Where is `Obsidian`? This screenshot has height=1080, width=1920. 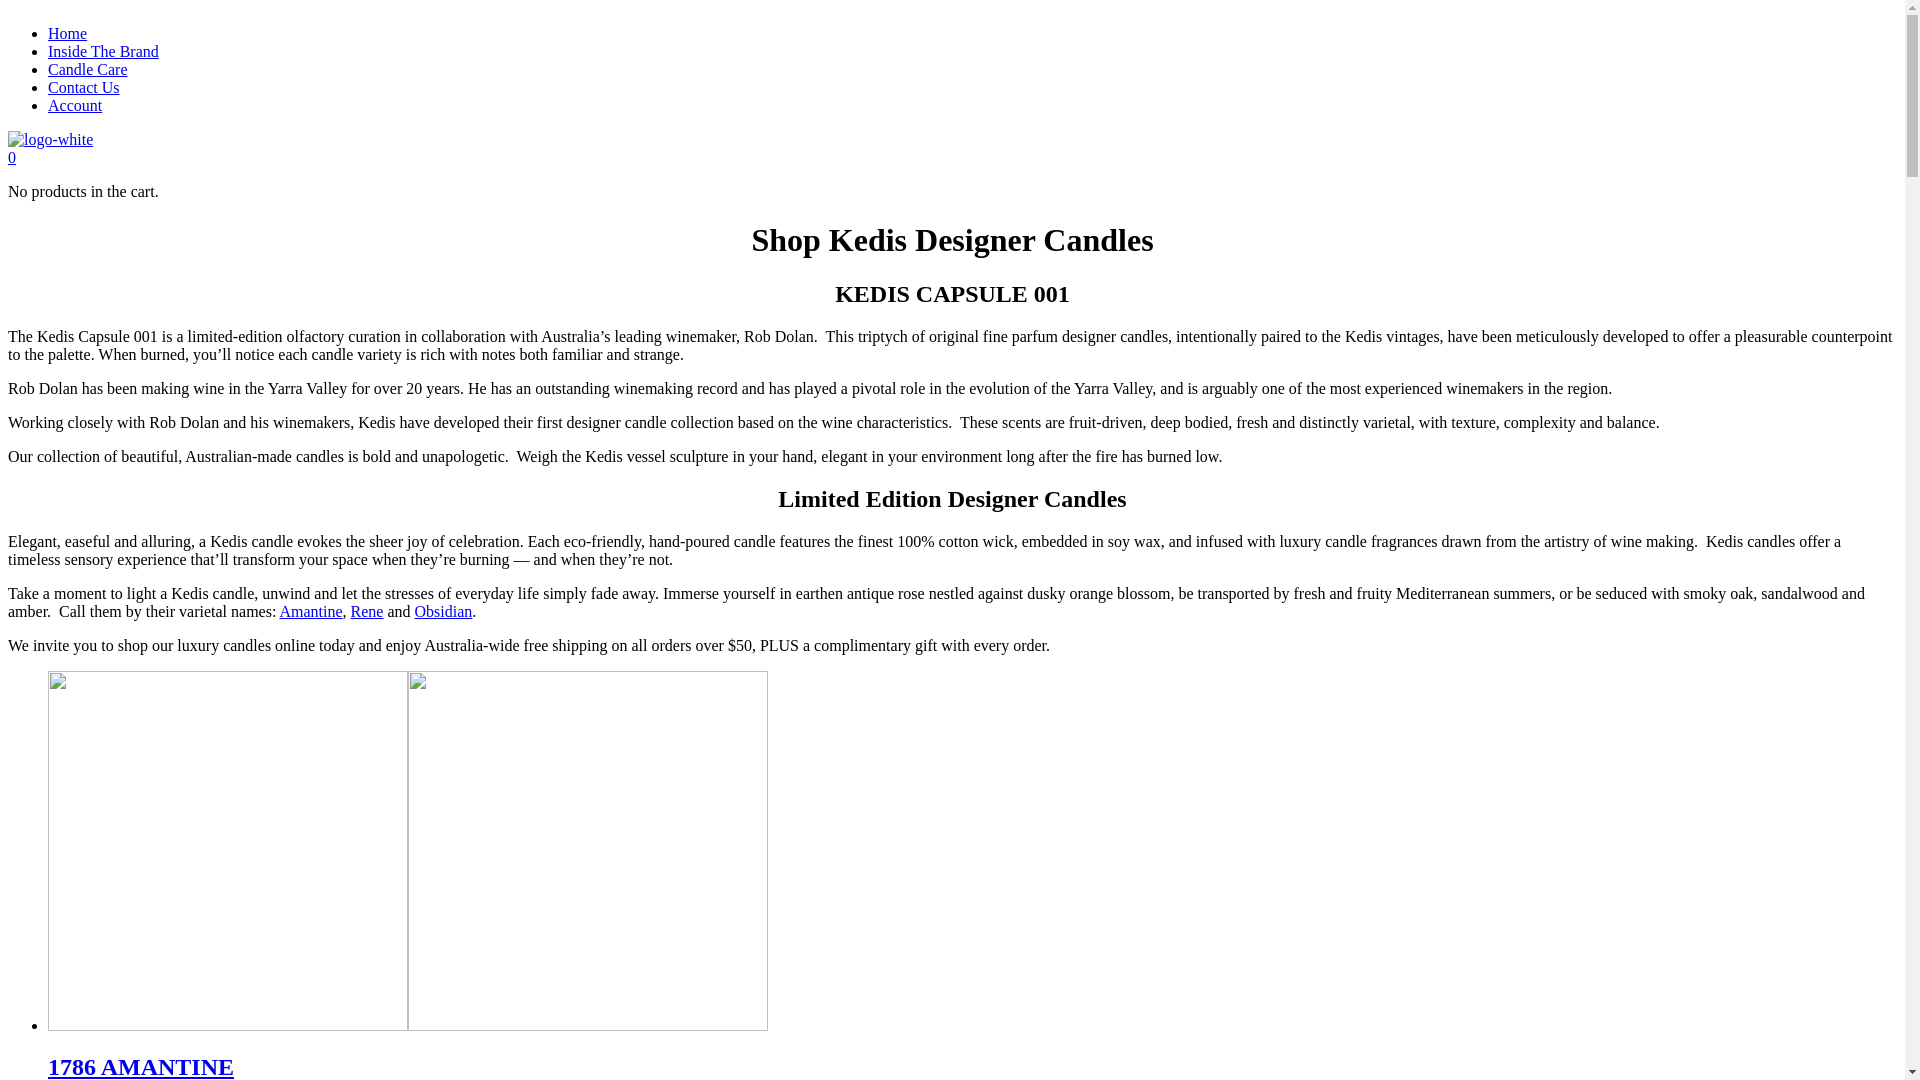
Obsidian is located at coordinates (444, 612).